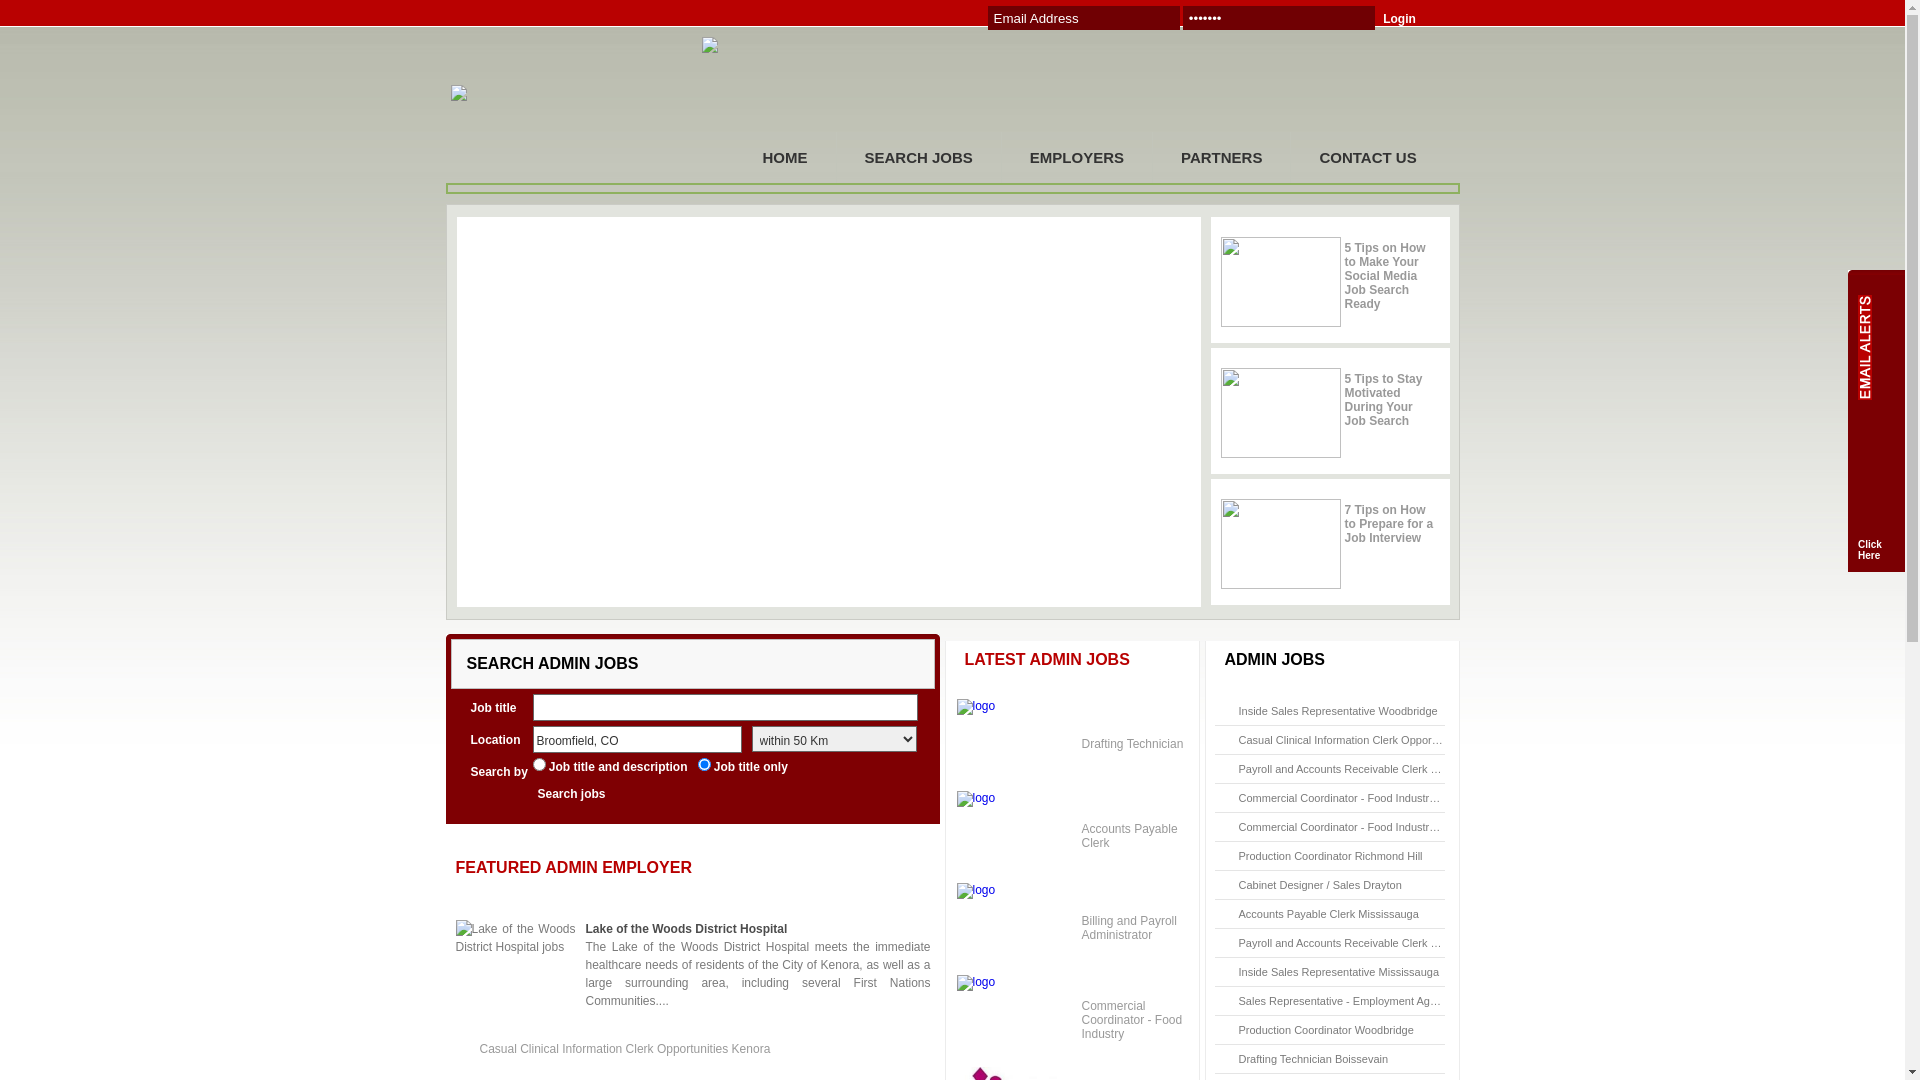 The image size is (1920, 1080). Describe the element at coordinates (626, 1049) in the screenshot. I see `Casual Clinical Information Clerk Opportunities Kenora` at that location.